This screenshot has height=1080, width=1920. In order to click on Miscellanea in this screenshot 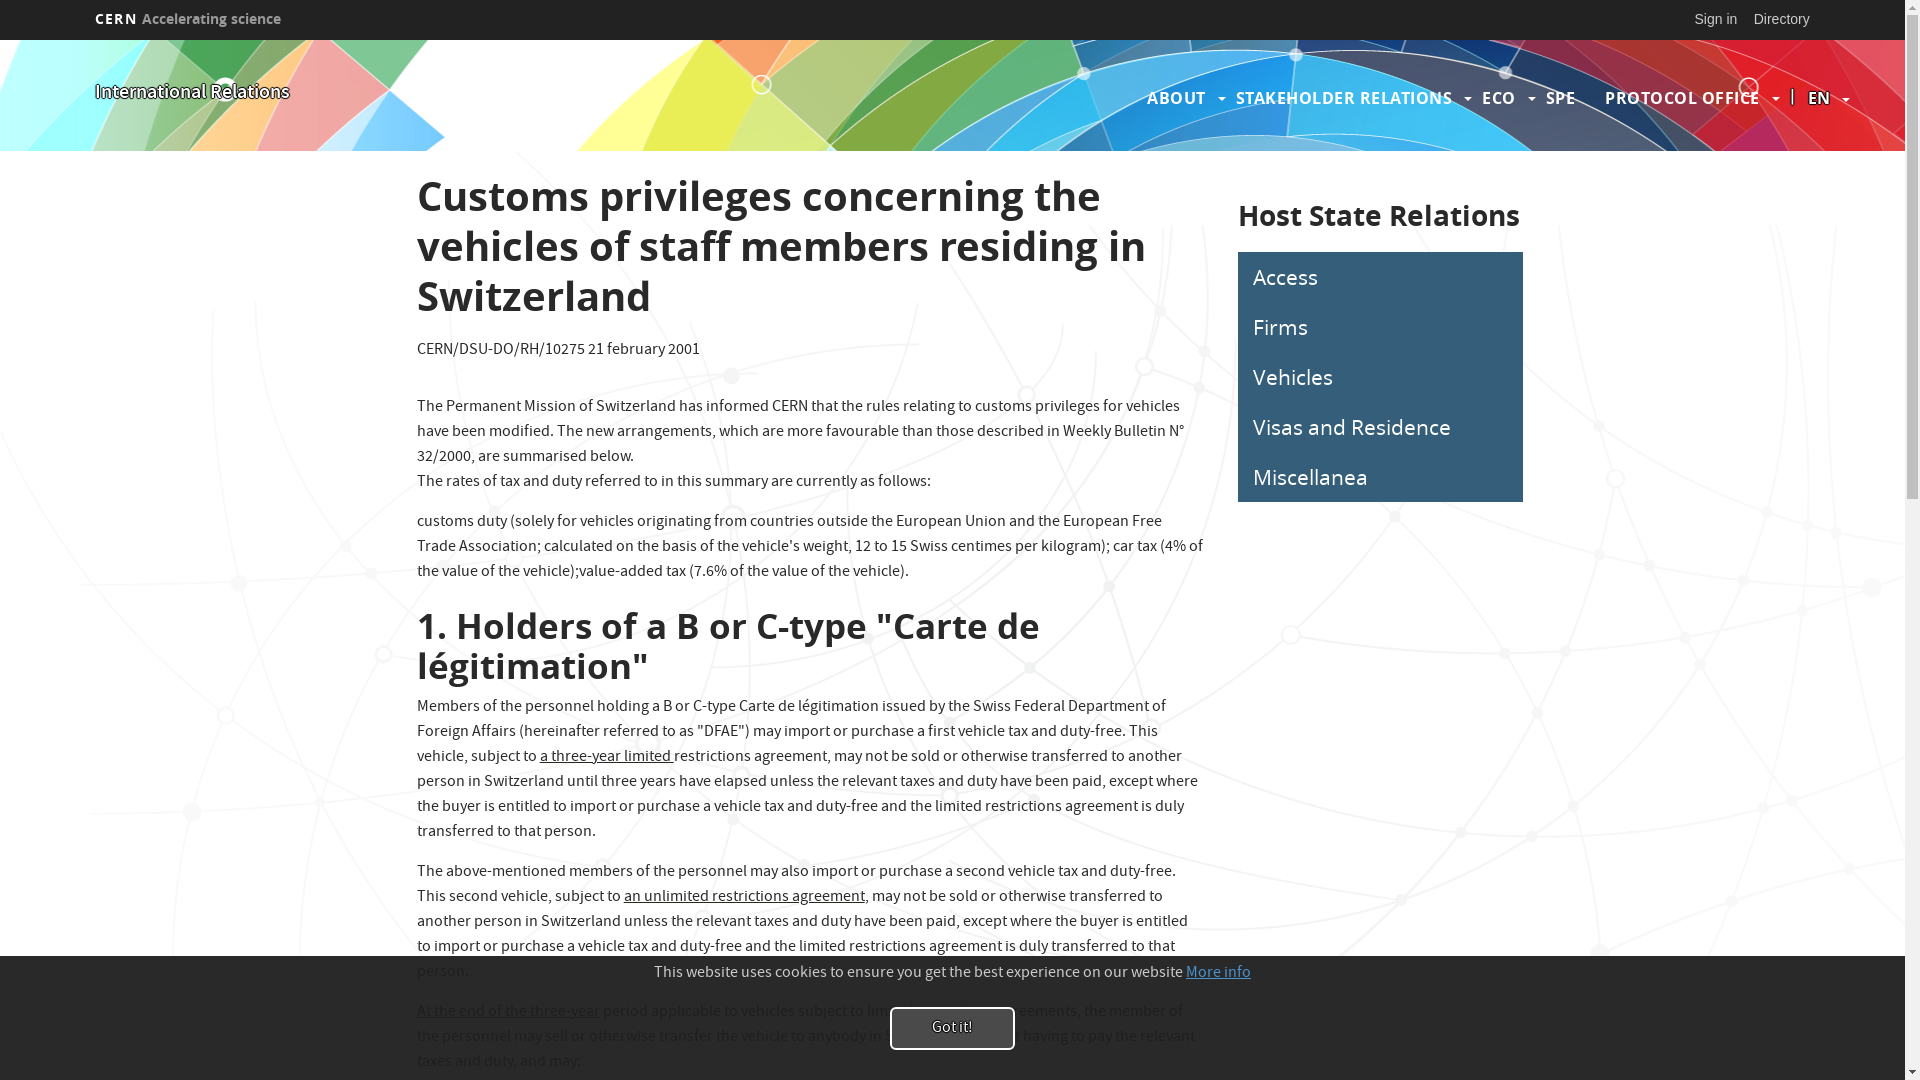, I will do `click(1380, 477)`.